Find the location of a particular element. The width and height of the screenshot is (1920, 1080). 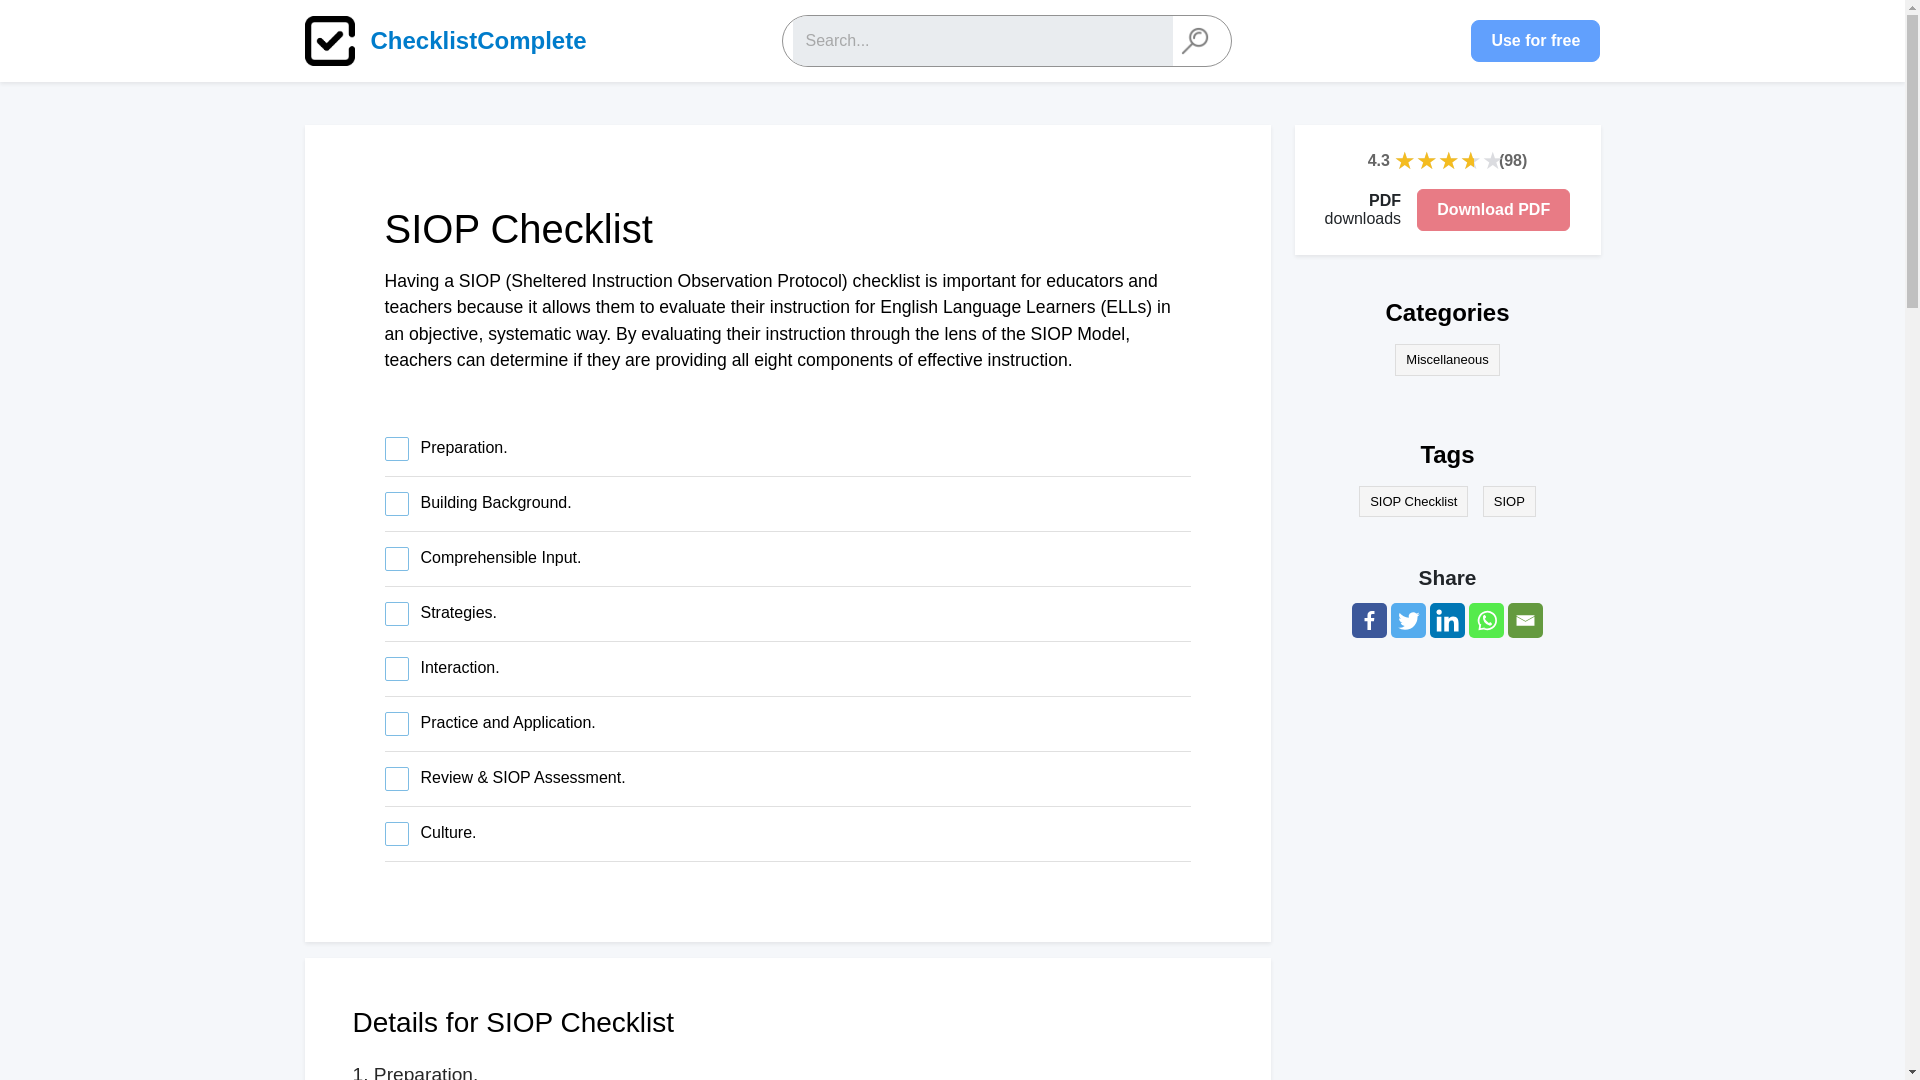

Email is located at coordinates (1525, 620).